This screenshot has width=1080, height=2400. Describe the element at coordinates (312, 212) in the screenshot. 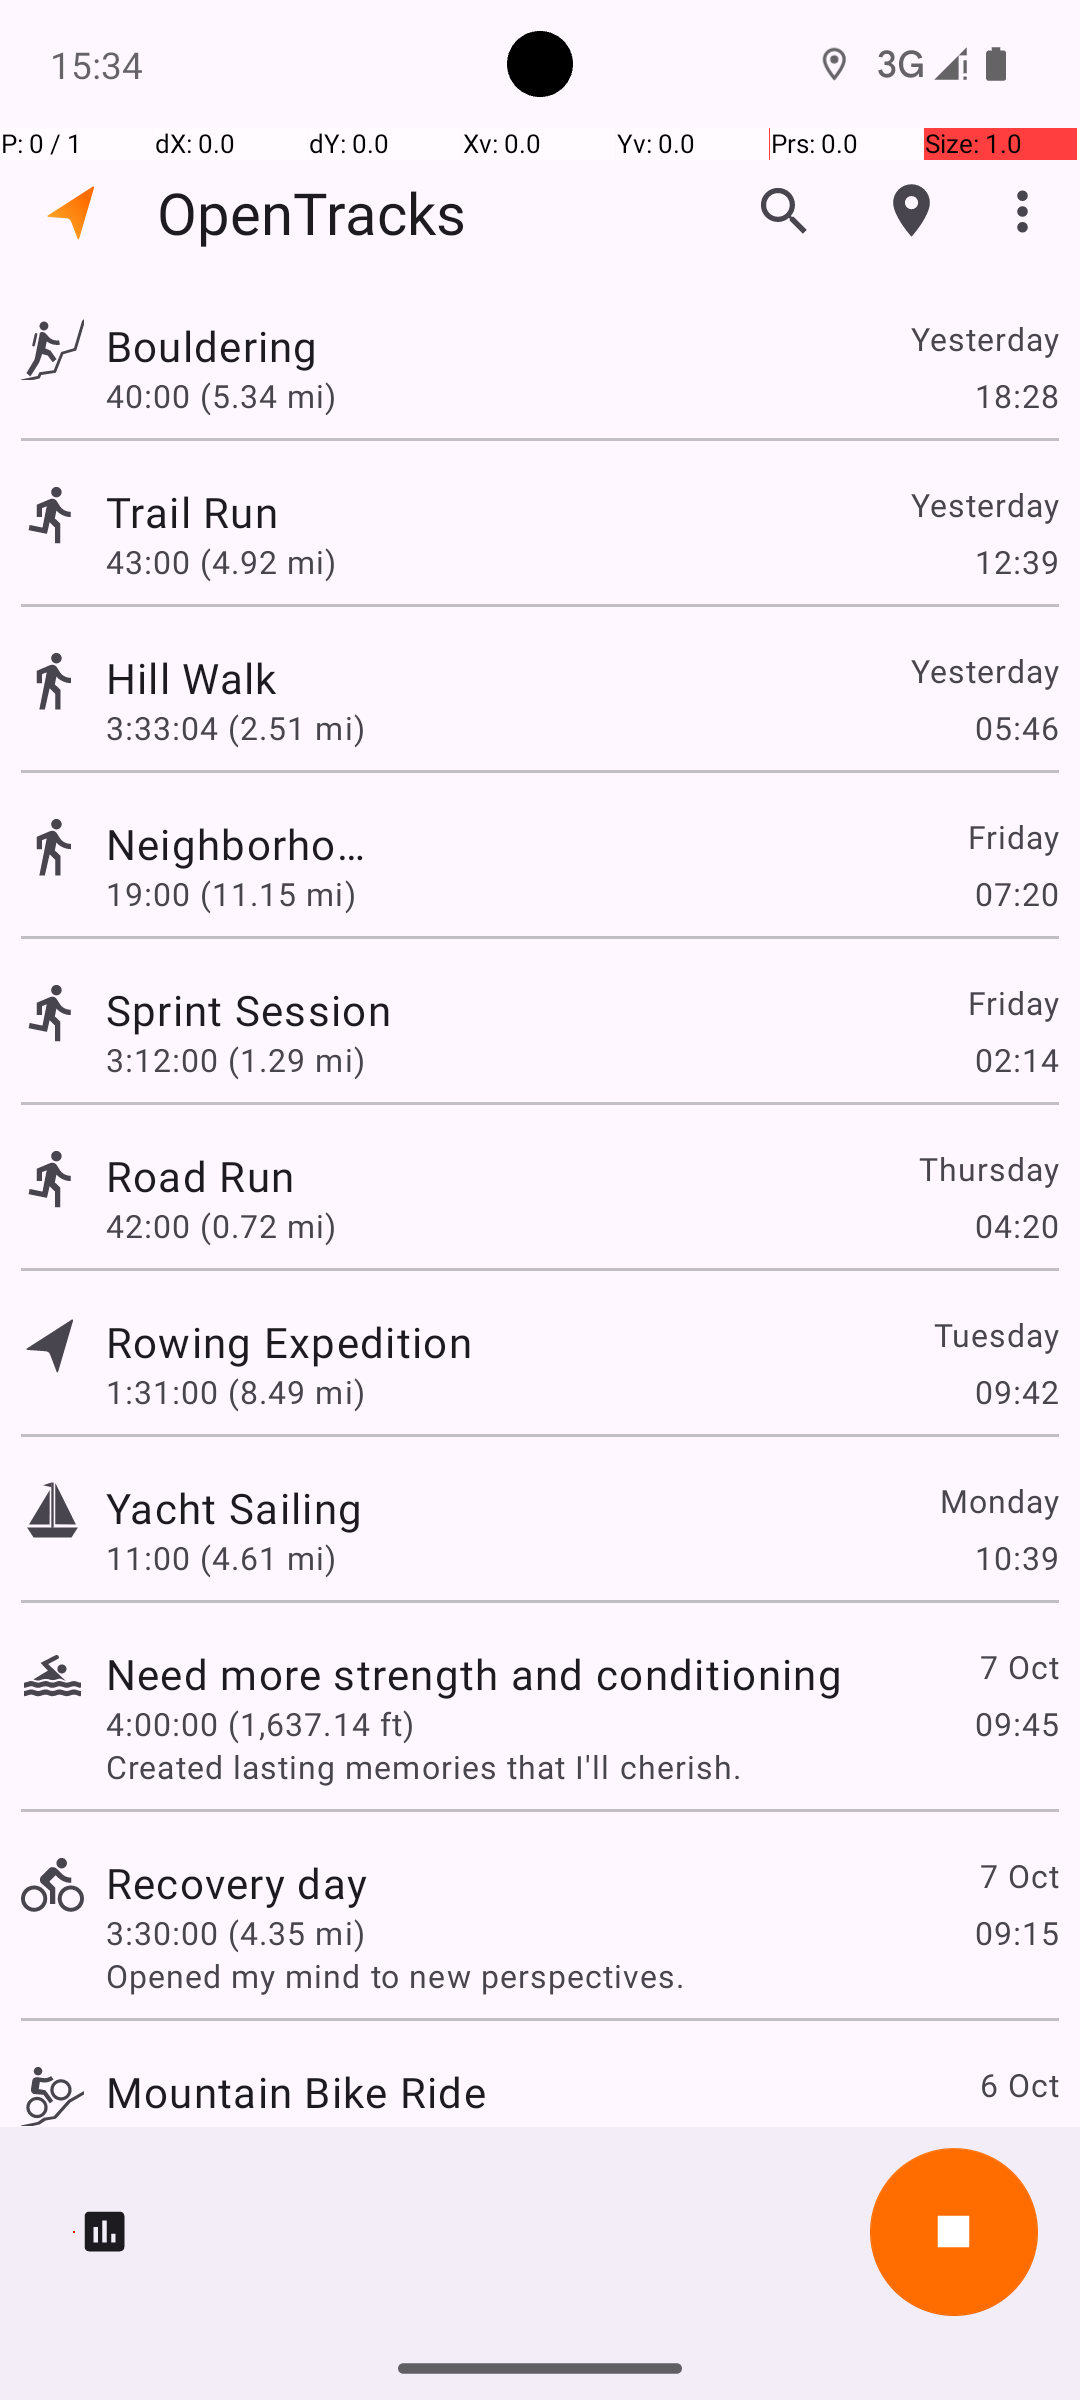

I see `OpenTracks` at that location.